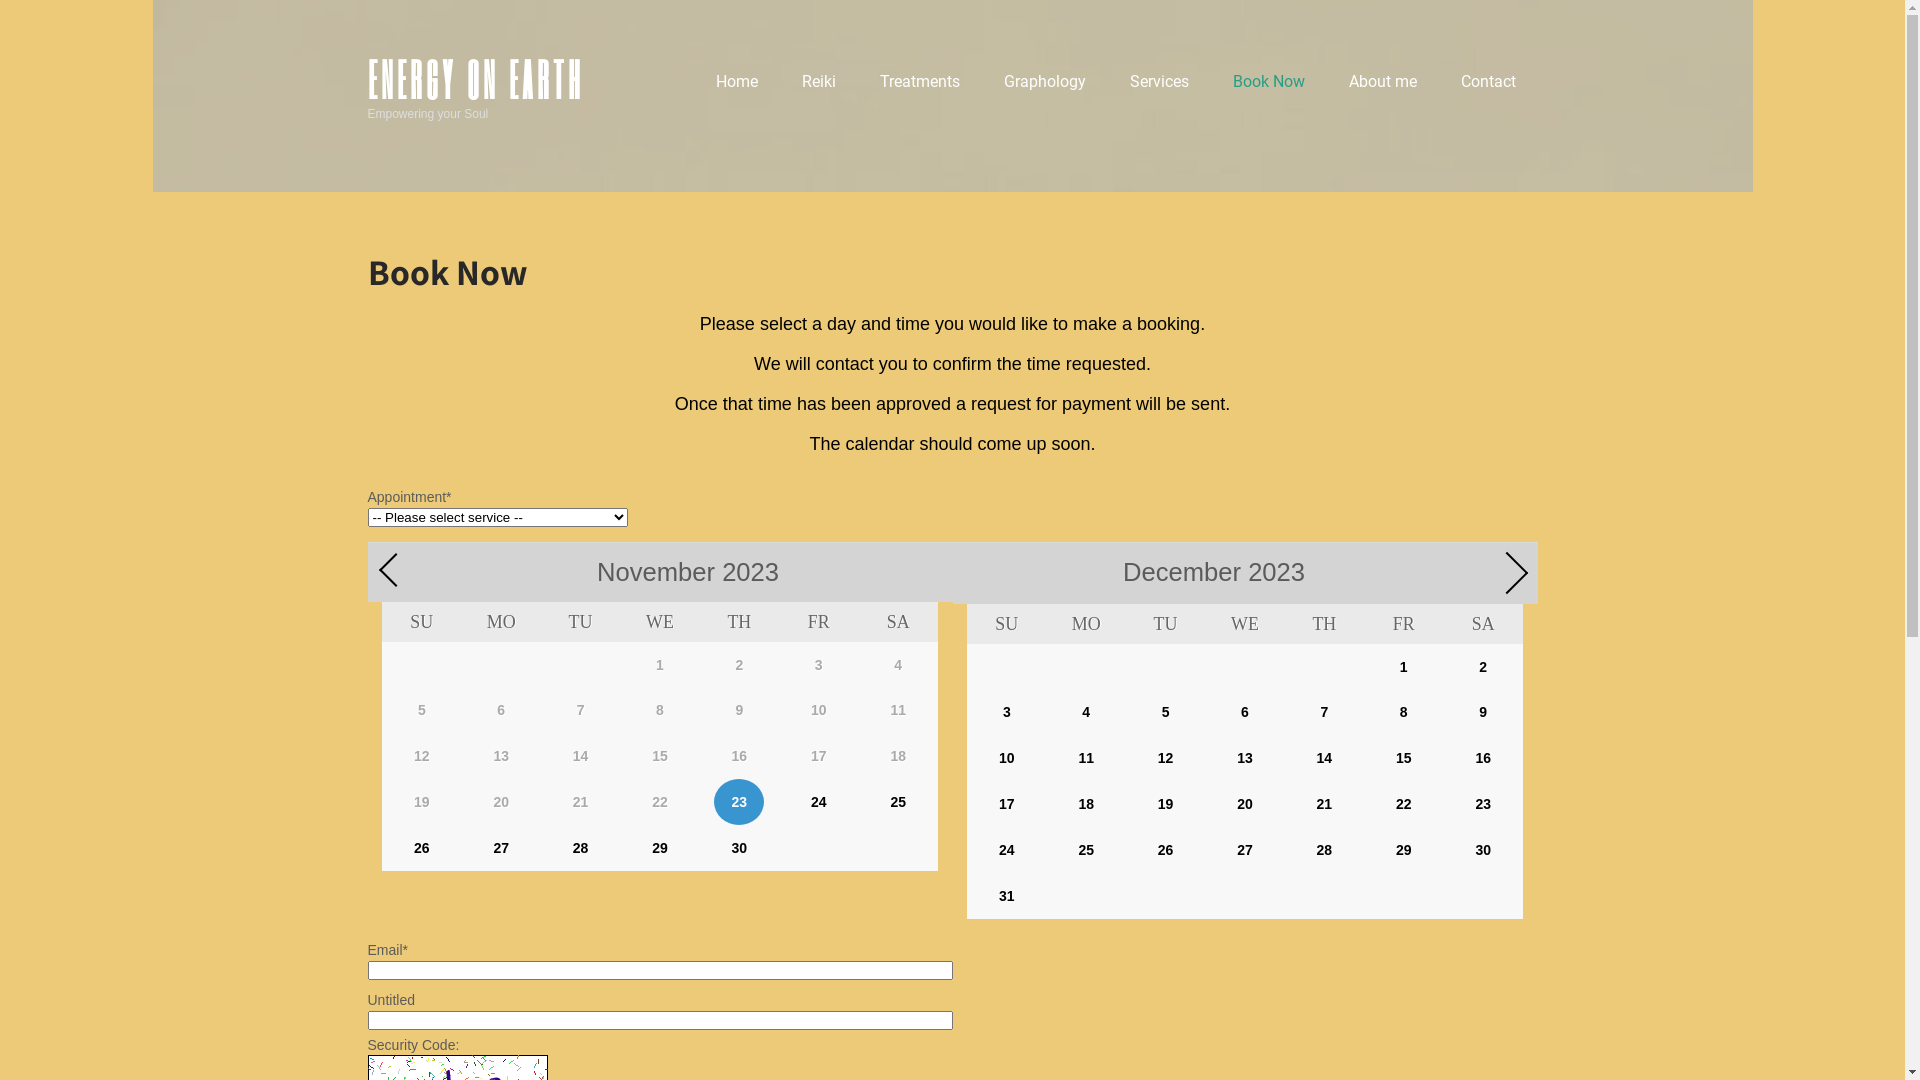  I want to click on ENERGY ON EARTH
Empowering your Soul, so click(476, 96).